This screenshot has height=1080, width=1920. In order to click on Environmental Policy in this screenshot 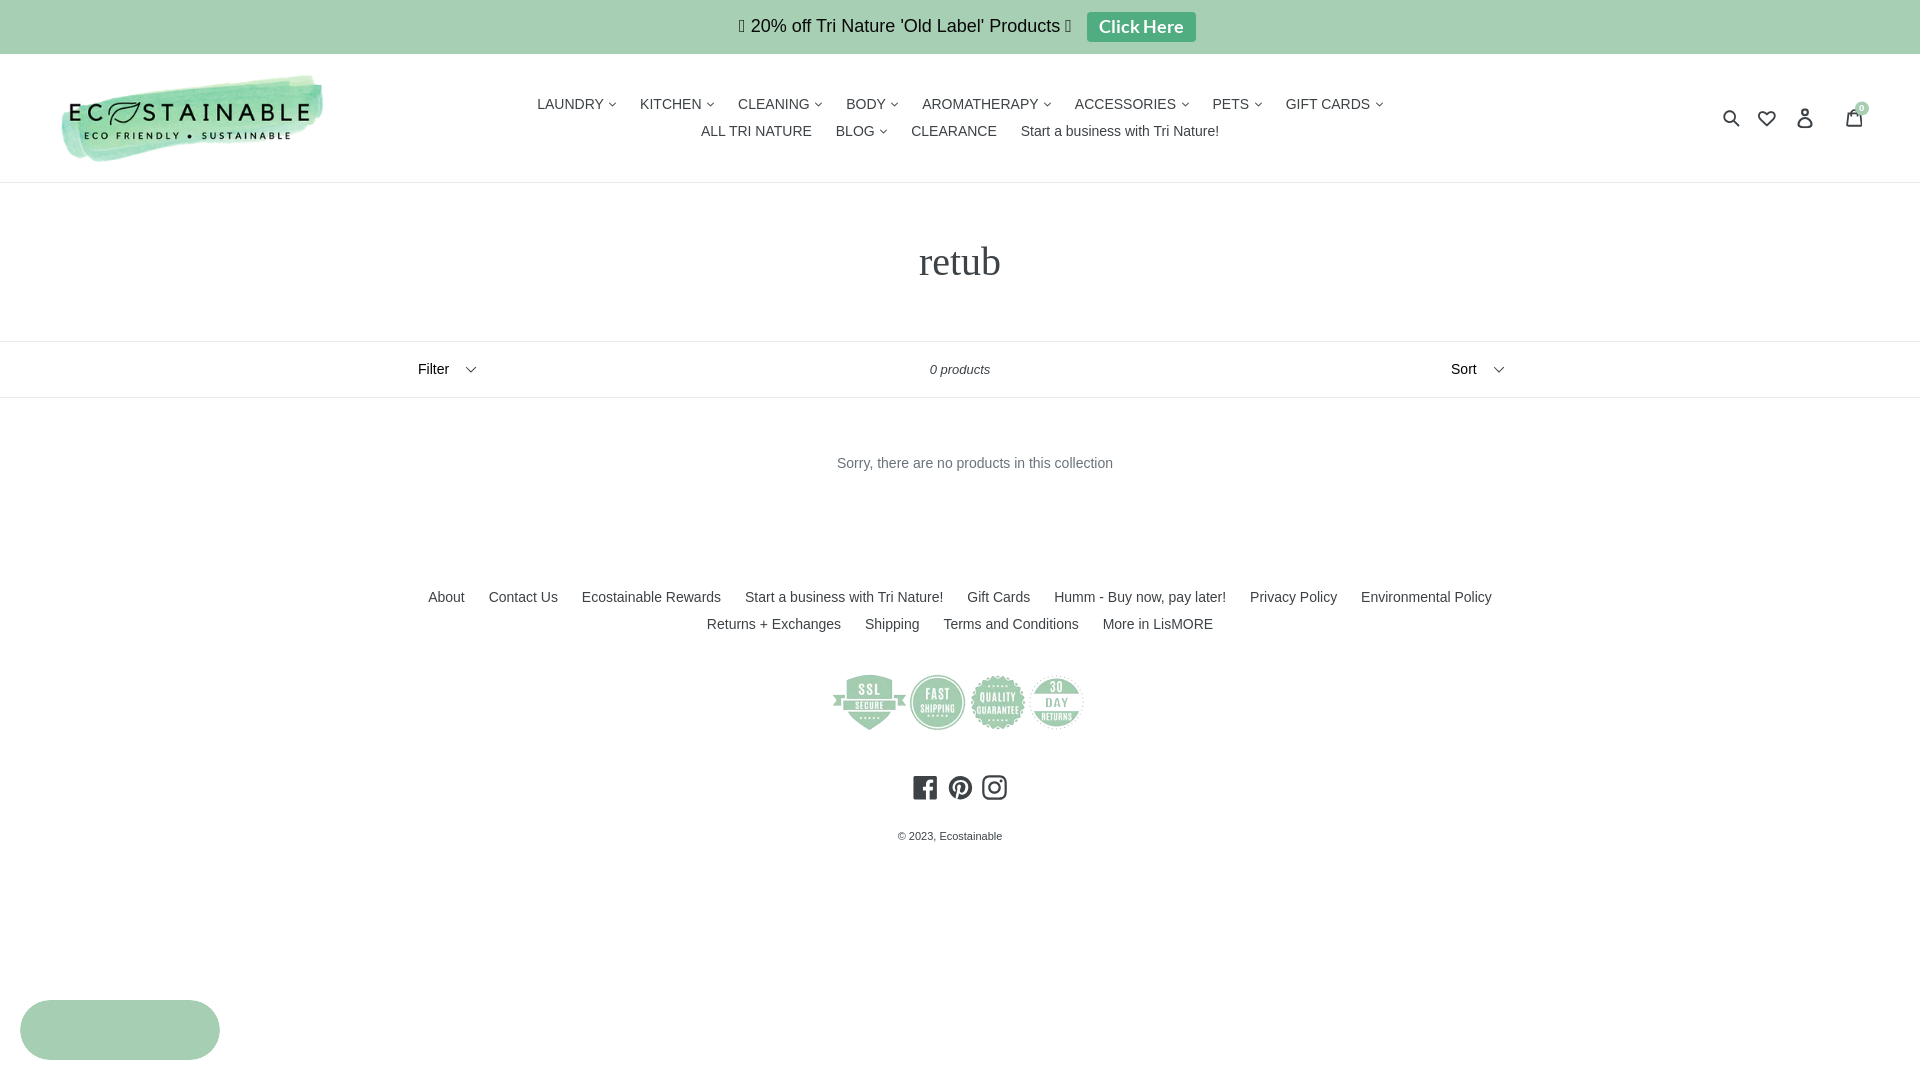, I will do `click(1426, 597)`.